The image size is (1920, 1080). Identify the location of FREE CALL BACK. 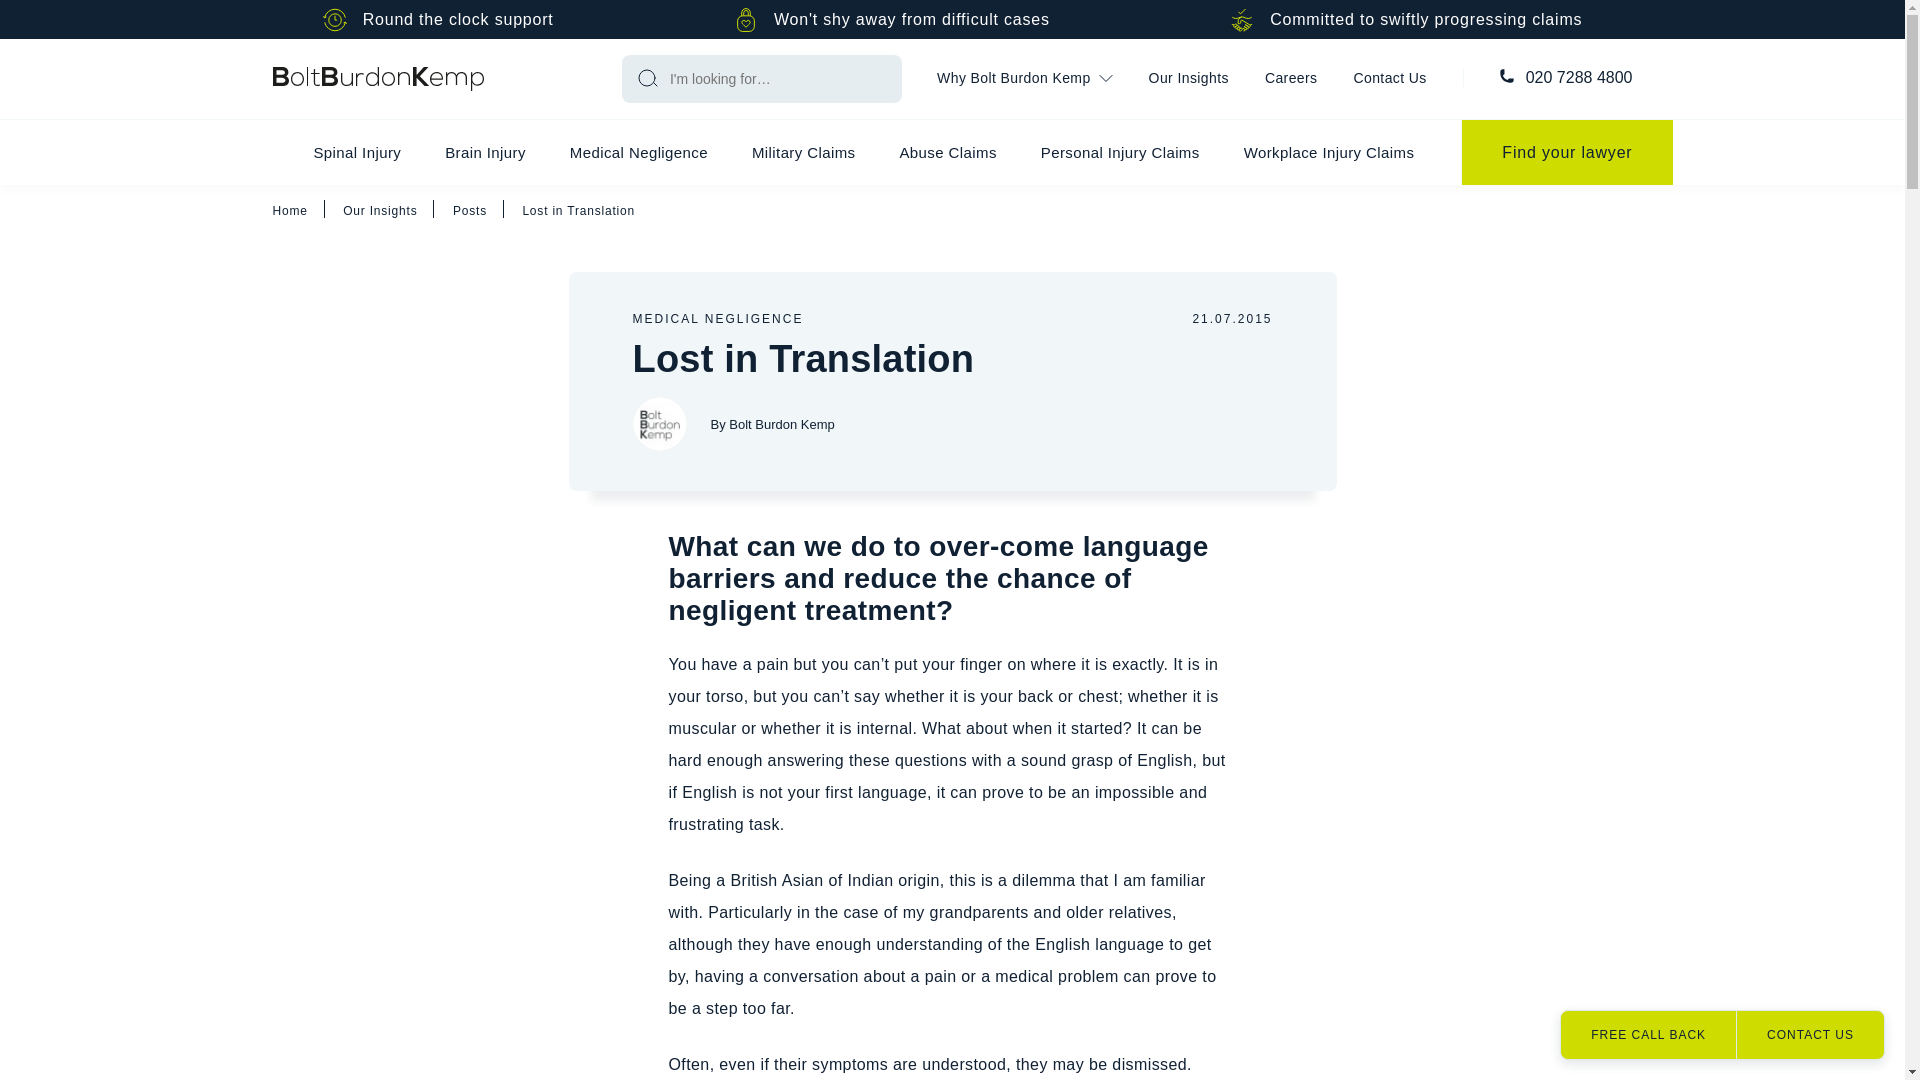
(1648, 1034).